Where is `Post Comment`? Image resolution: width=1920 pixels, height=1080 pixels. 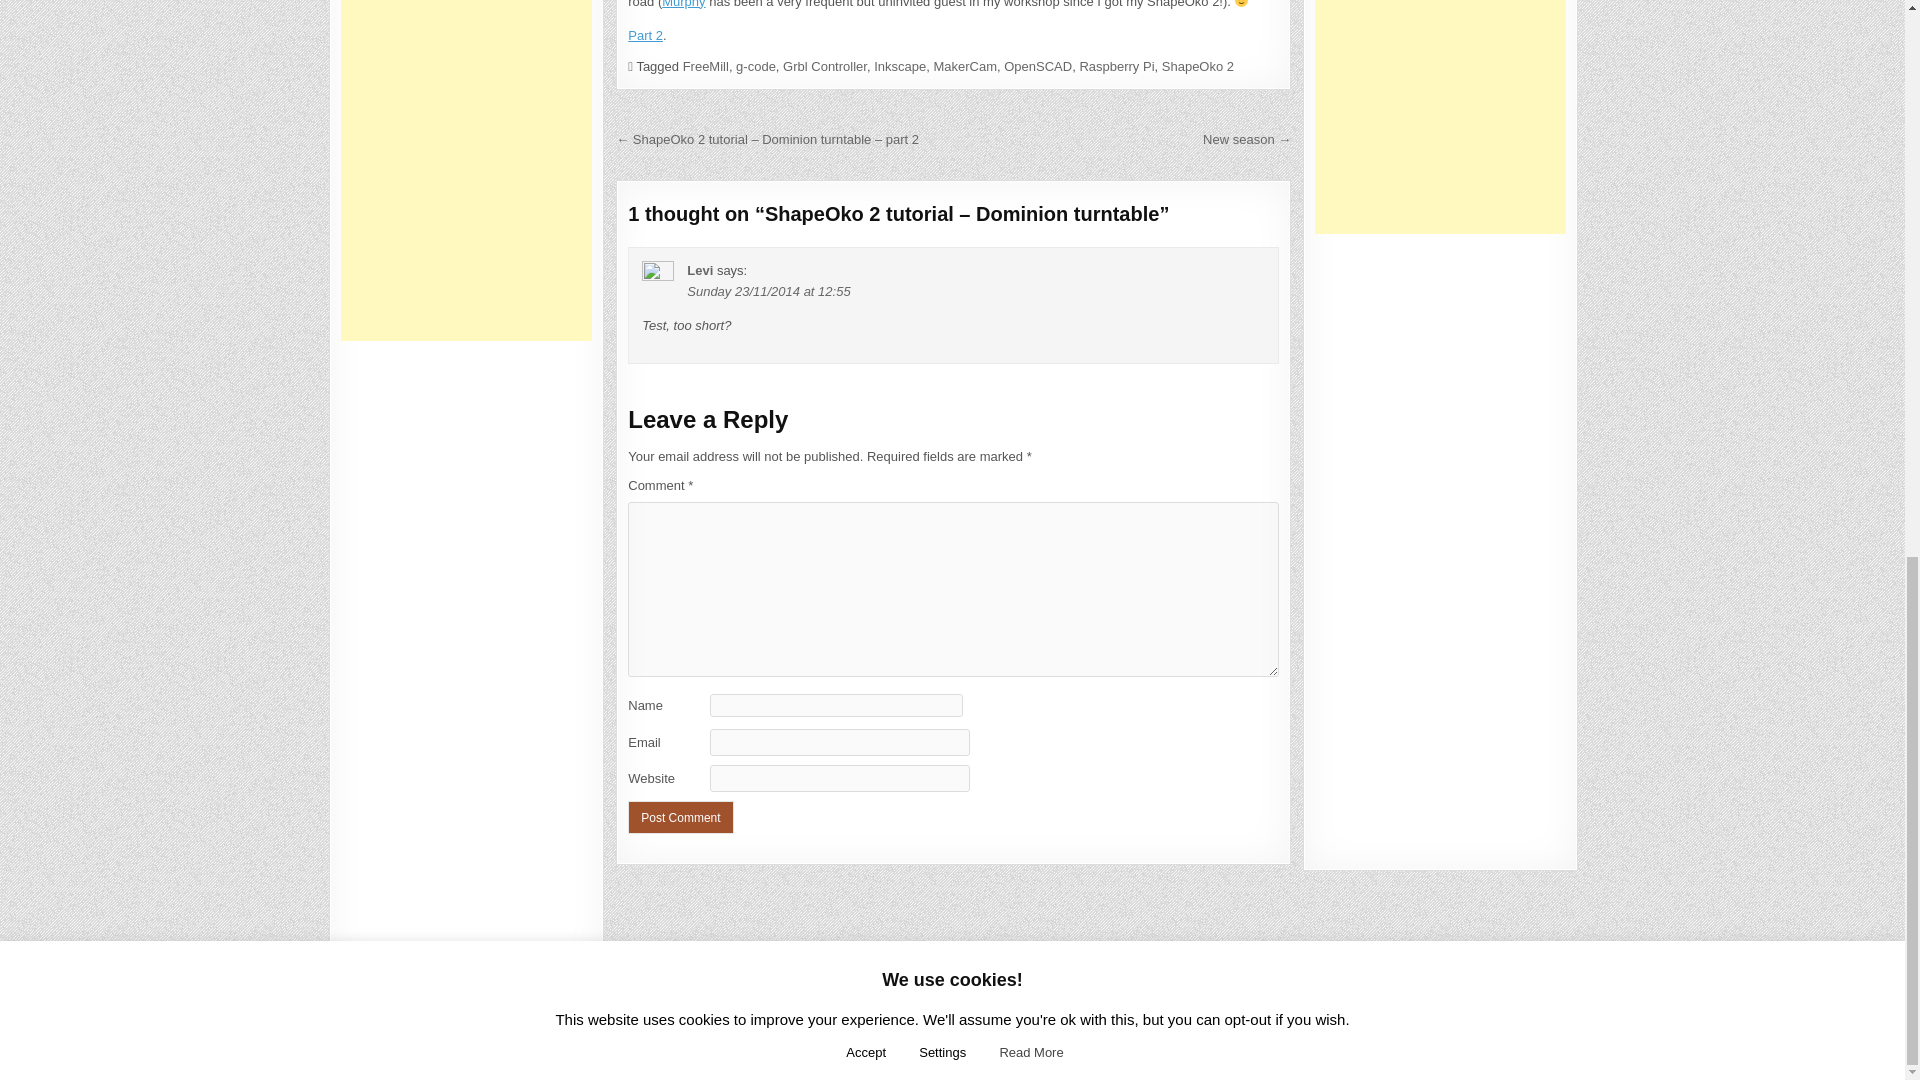 Post Comment is located at coordinates (680, 817).